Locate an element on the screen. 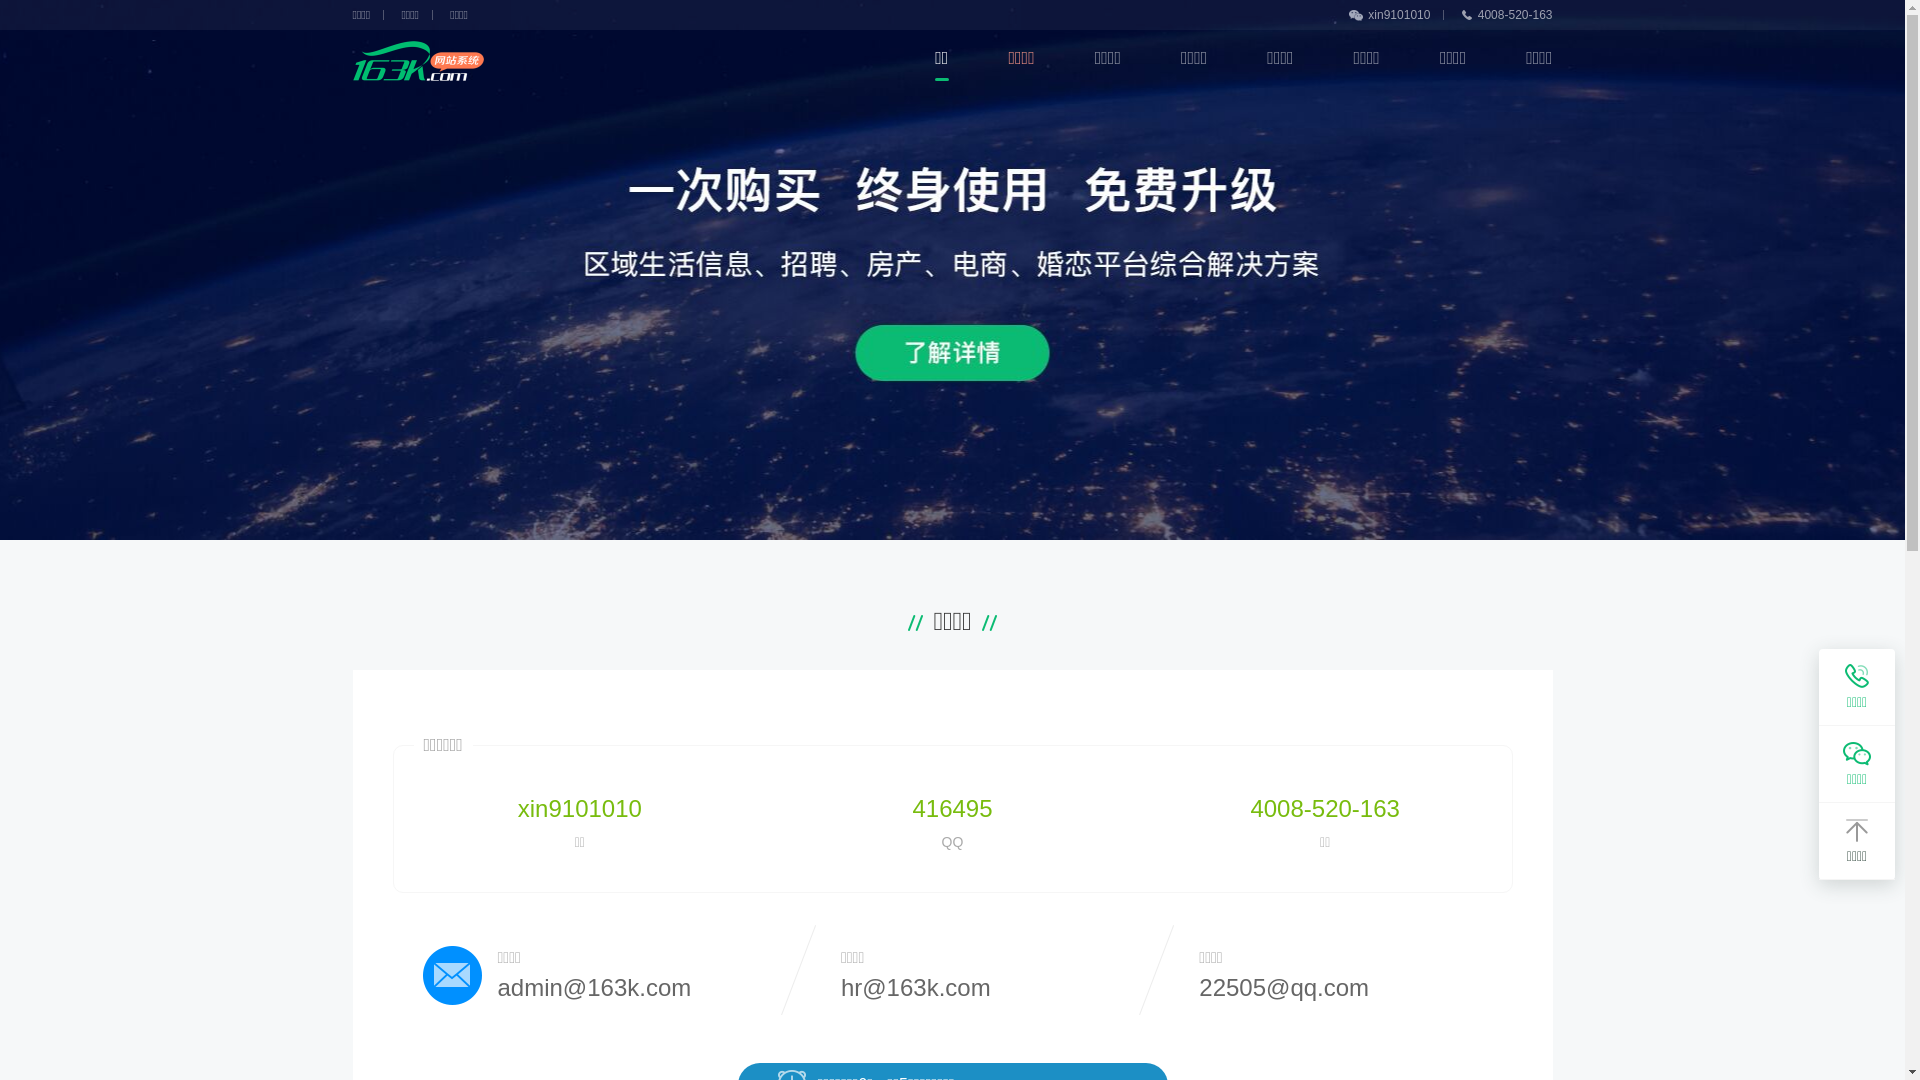  4008-520-163 is located at coordinates (1324, 808).